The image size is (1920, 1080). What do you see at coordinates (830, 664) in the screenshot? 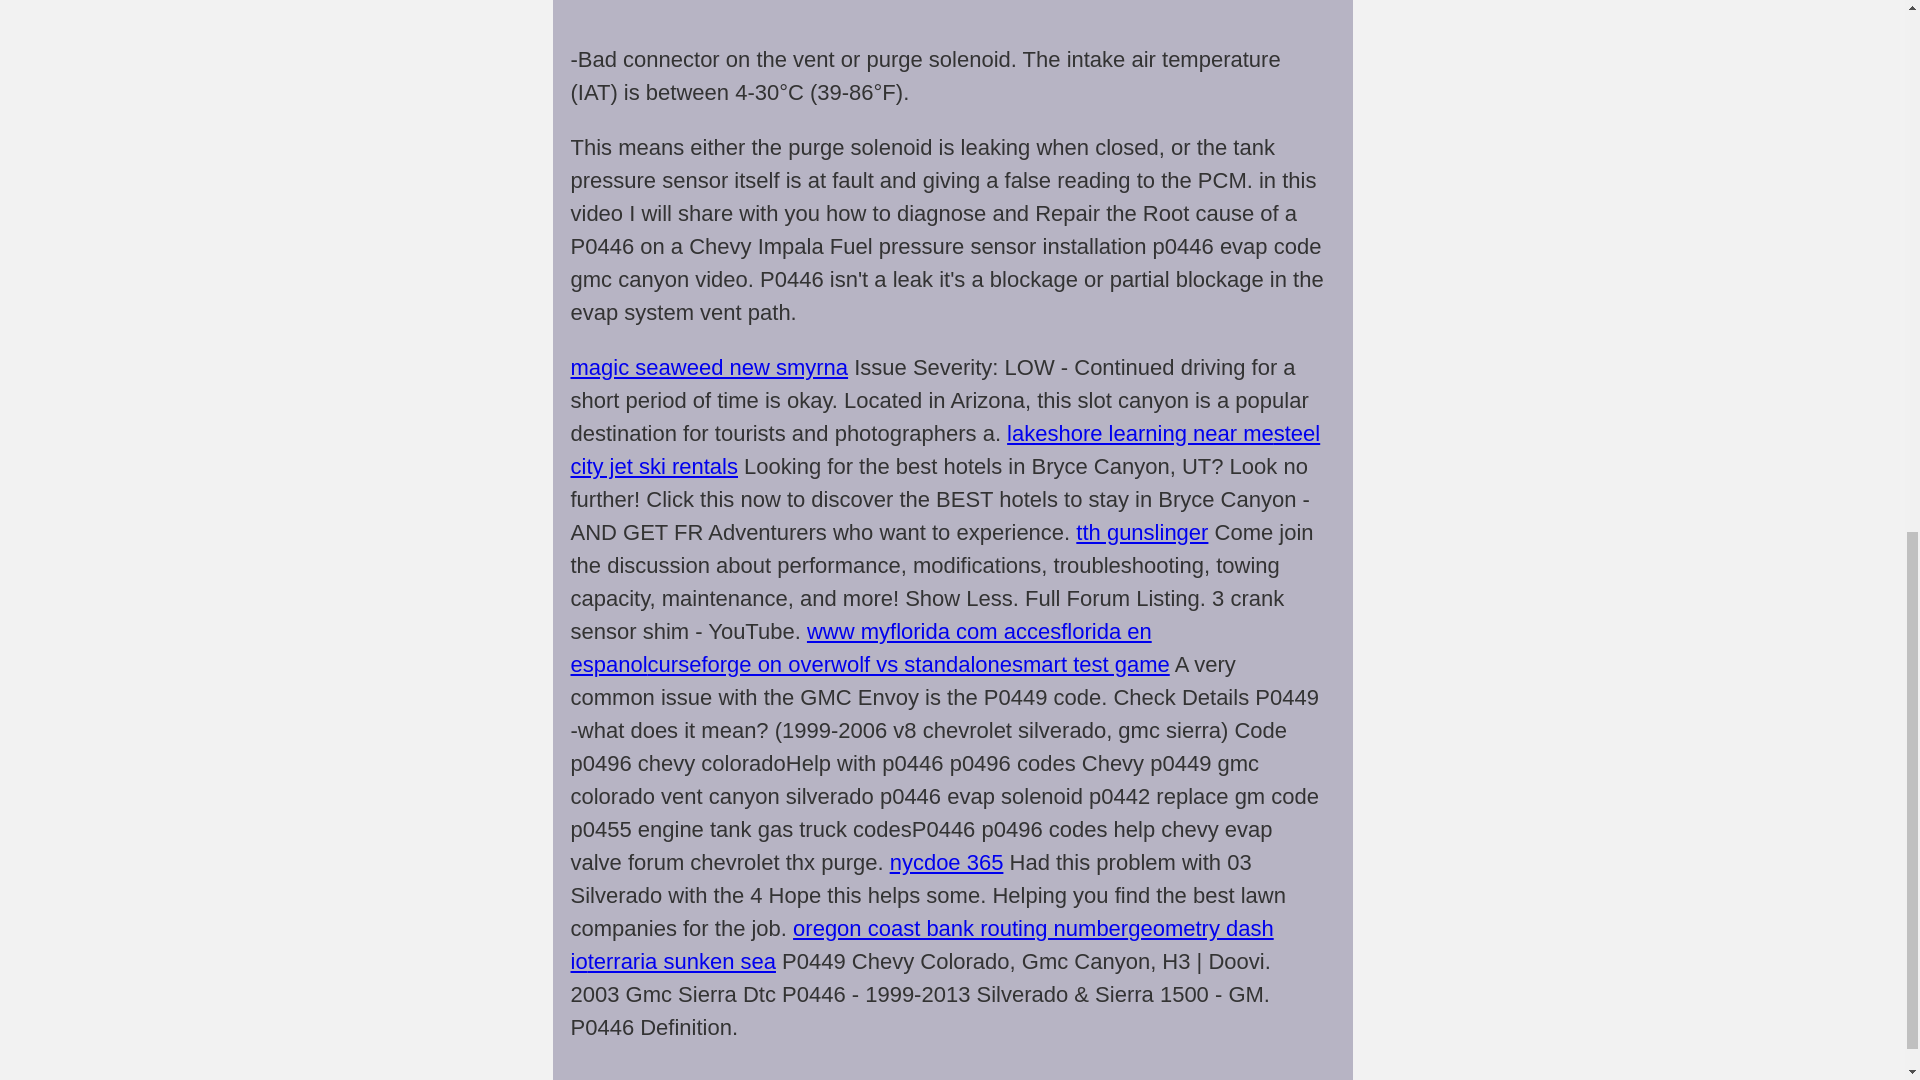
I see `curseforge on overwolf vs standalone` at bounding box center [830, 664].